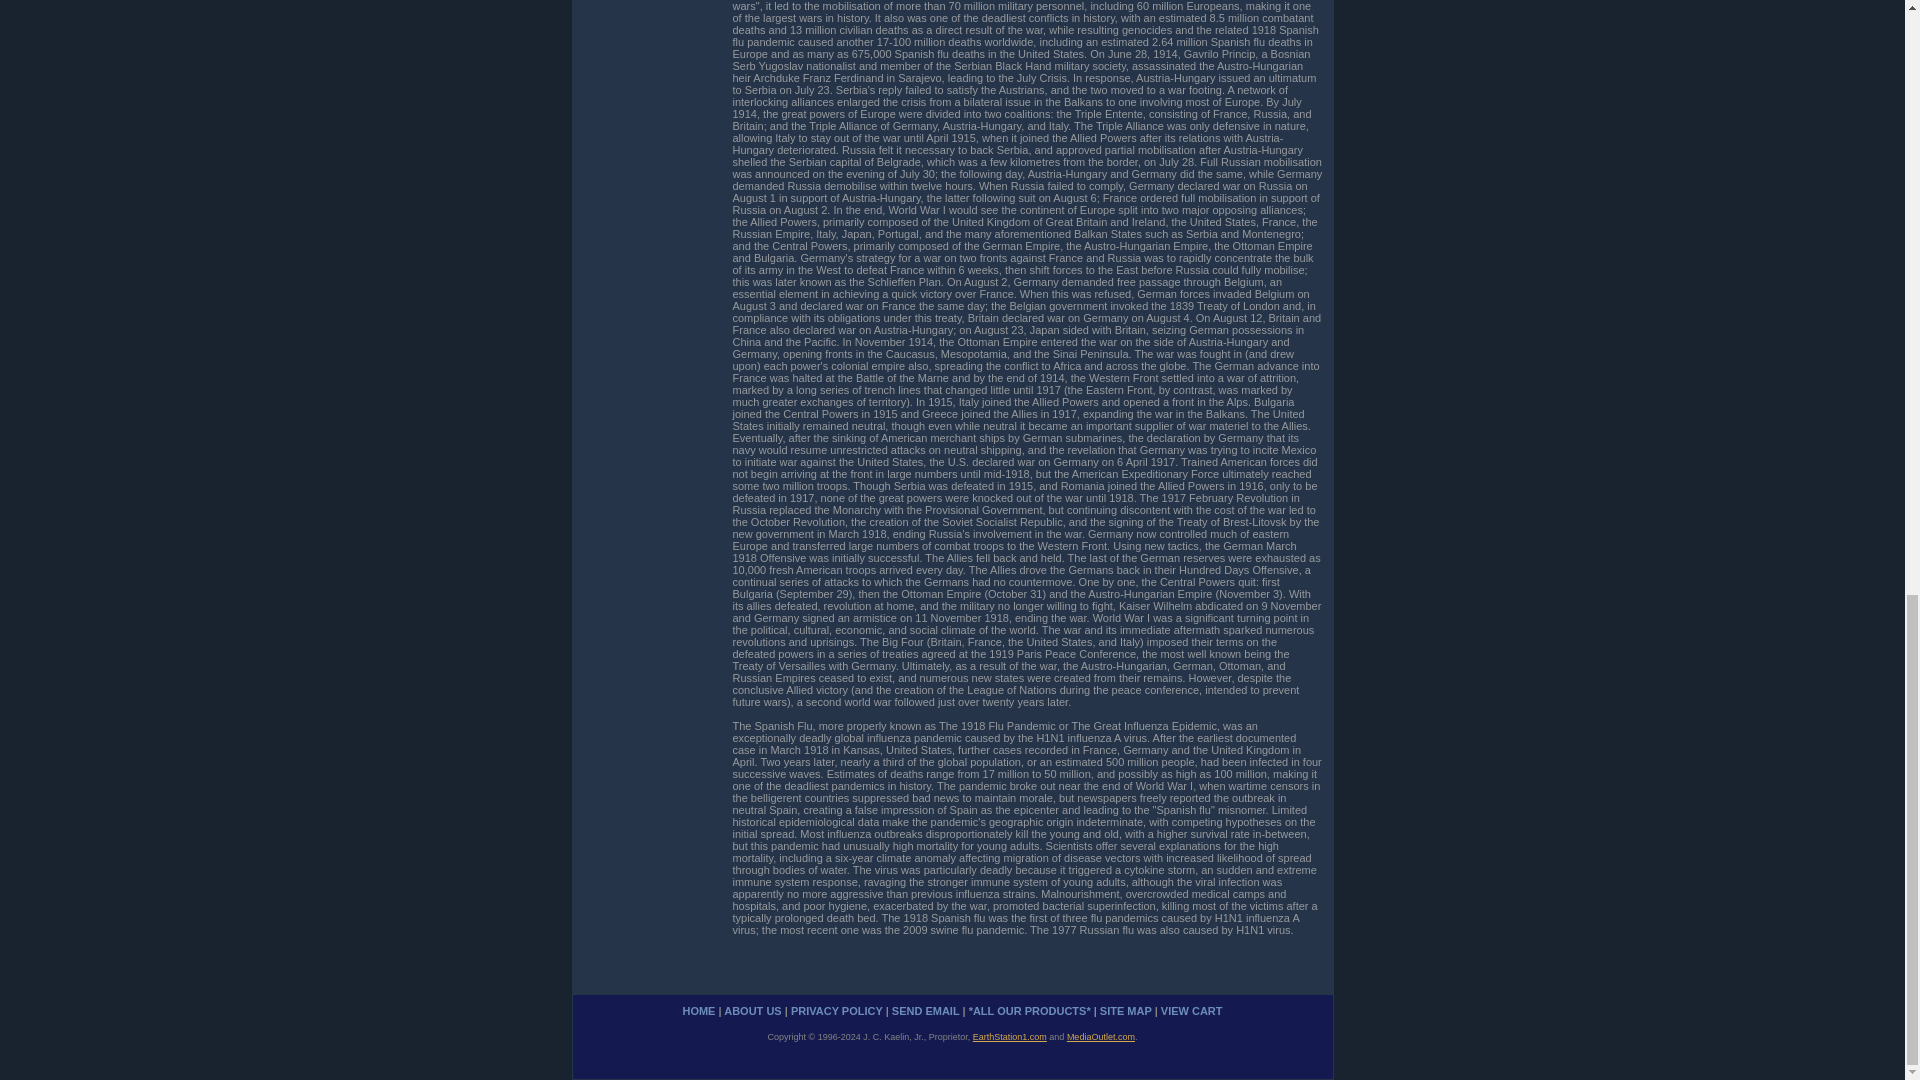  Describe the element at coordinates (926, 1011) in the screenshot. I see `SEND EMAIL` at that location.